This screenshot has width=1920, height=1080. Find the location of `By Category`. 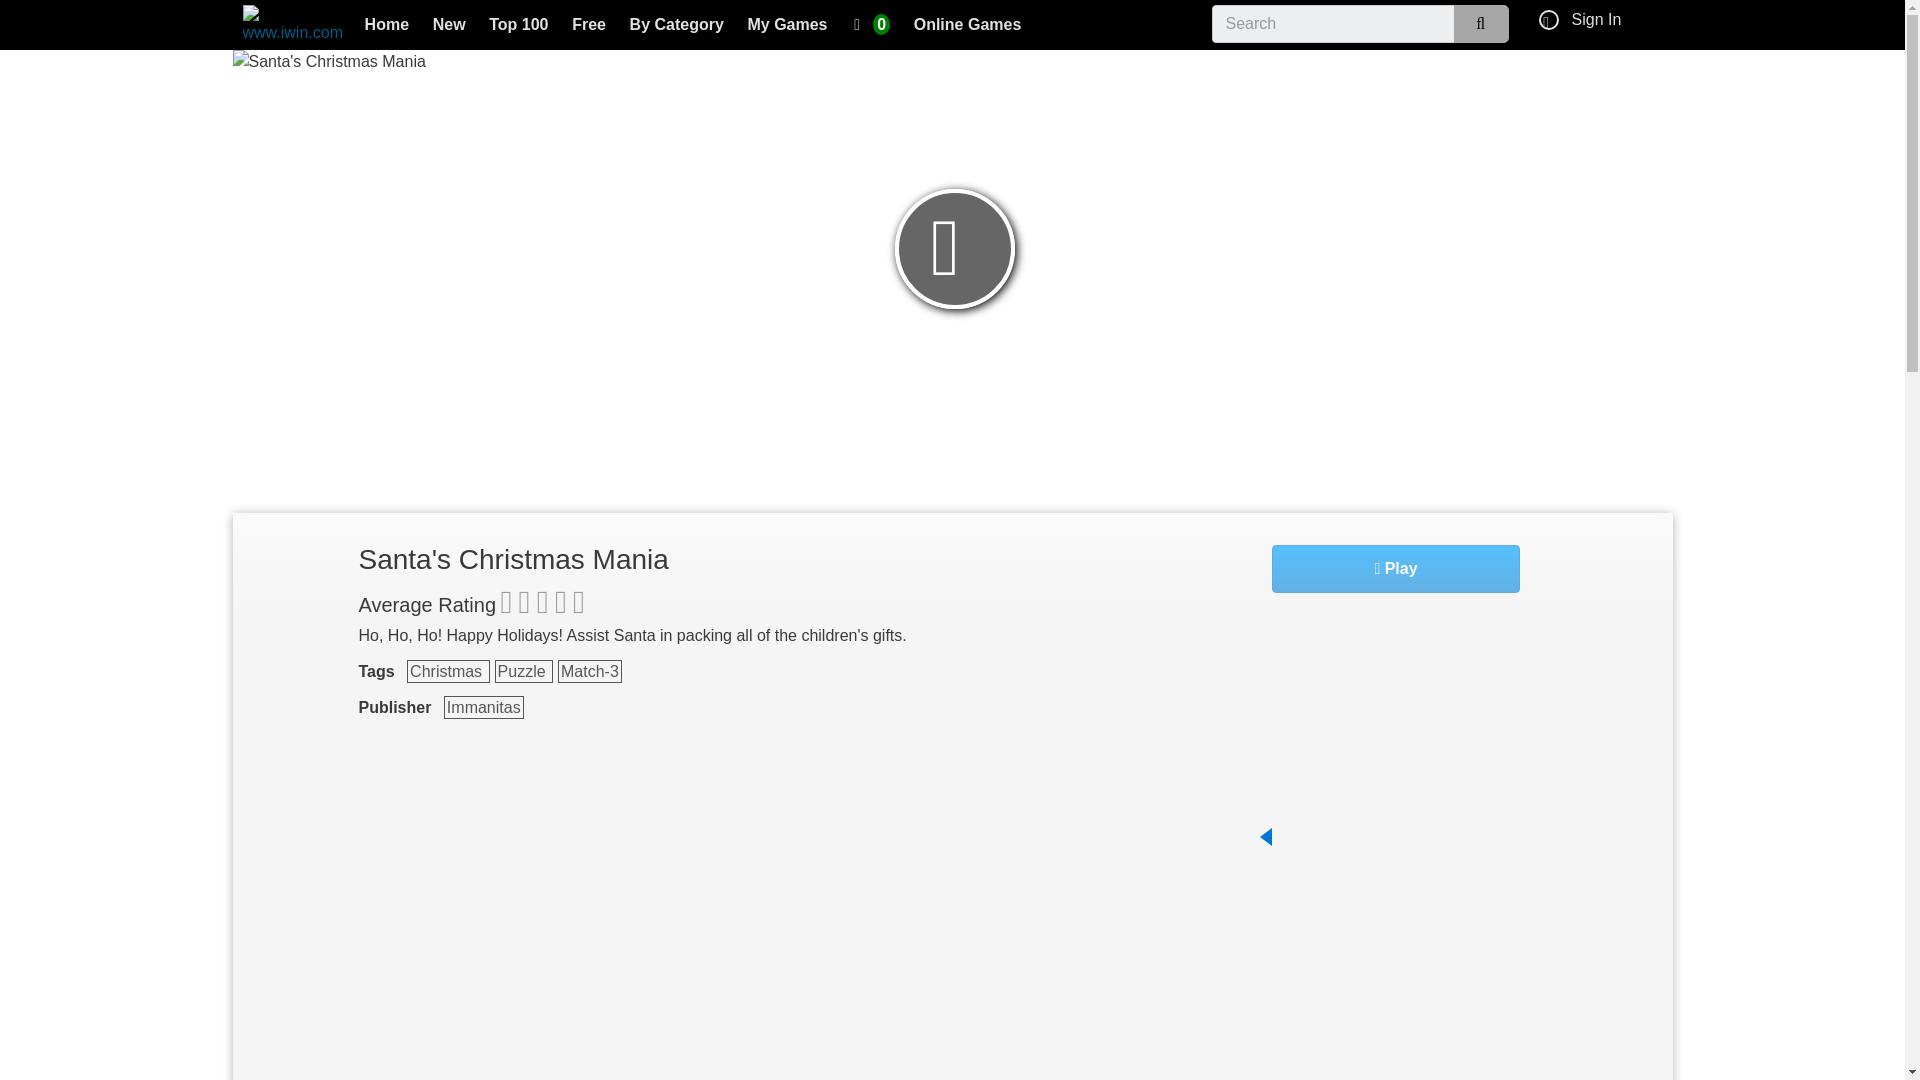

By Category is located at coordinates (676, 26).